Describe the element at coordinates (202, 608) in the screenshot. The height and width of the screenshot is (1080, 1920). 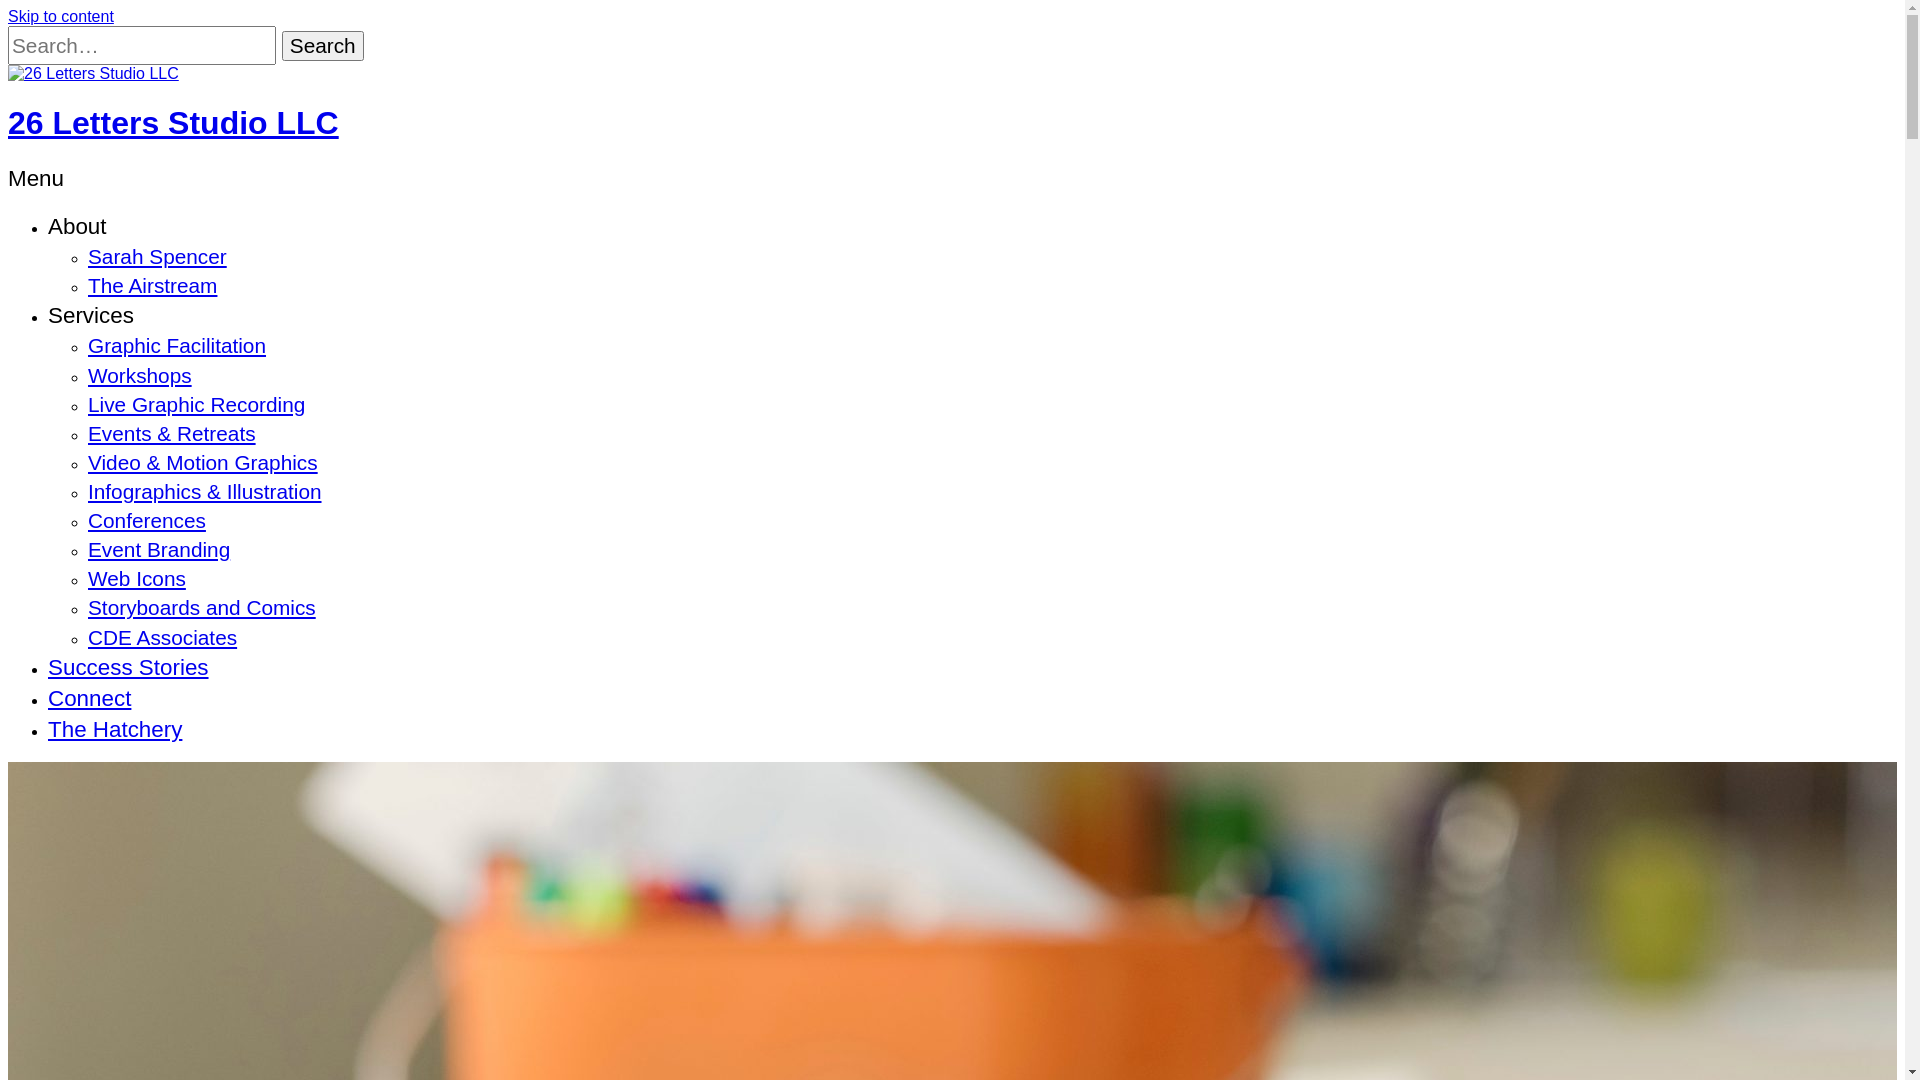
I see `Storyboards and Comics` at that location.